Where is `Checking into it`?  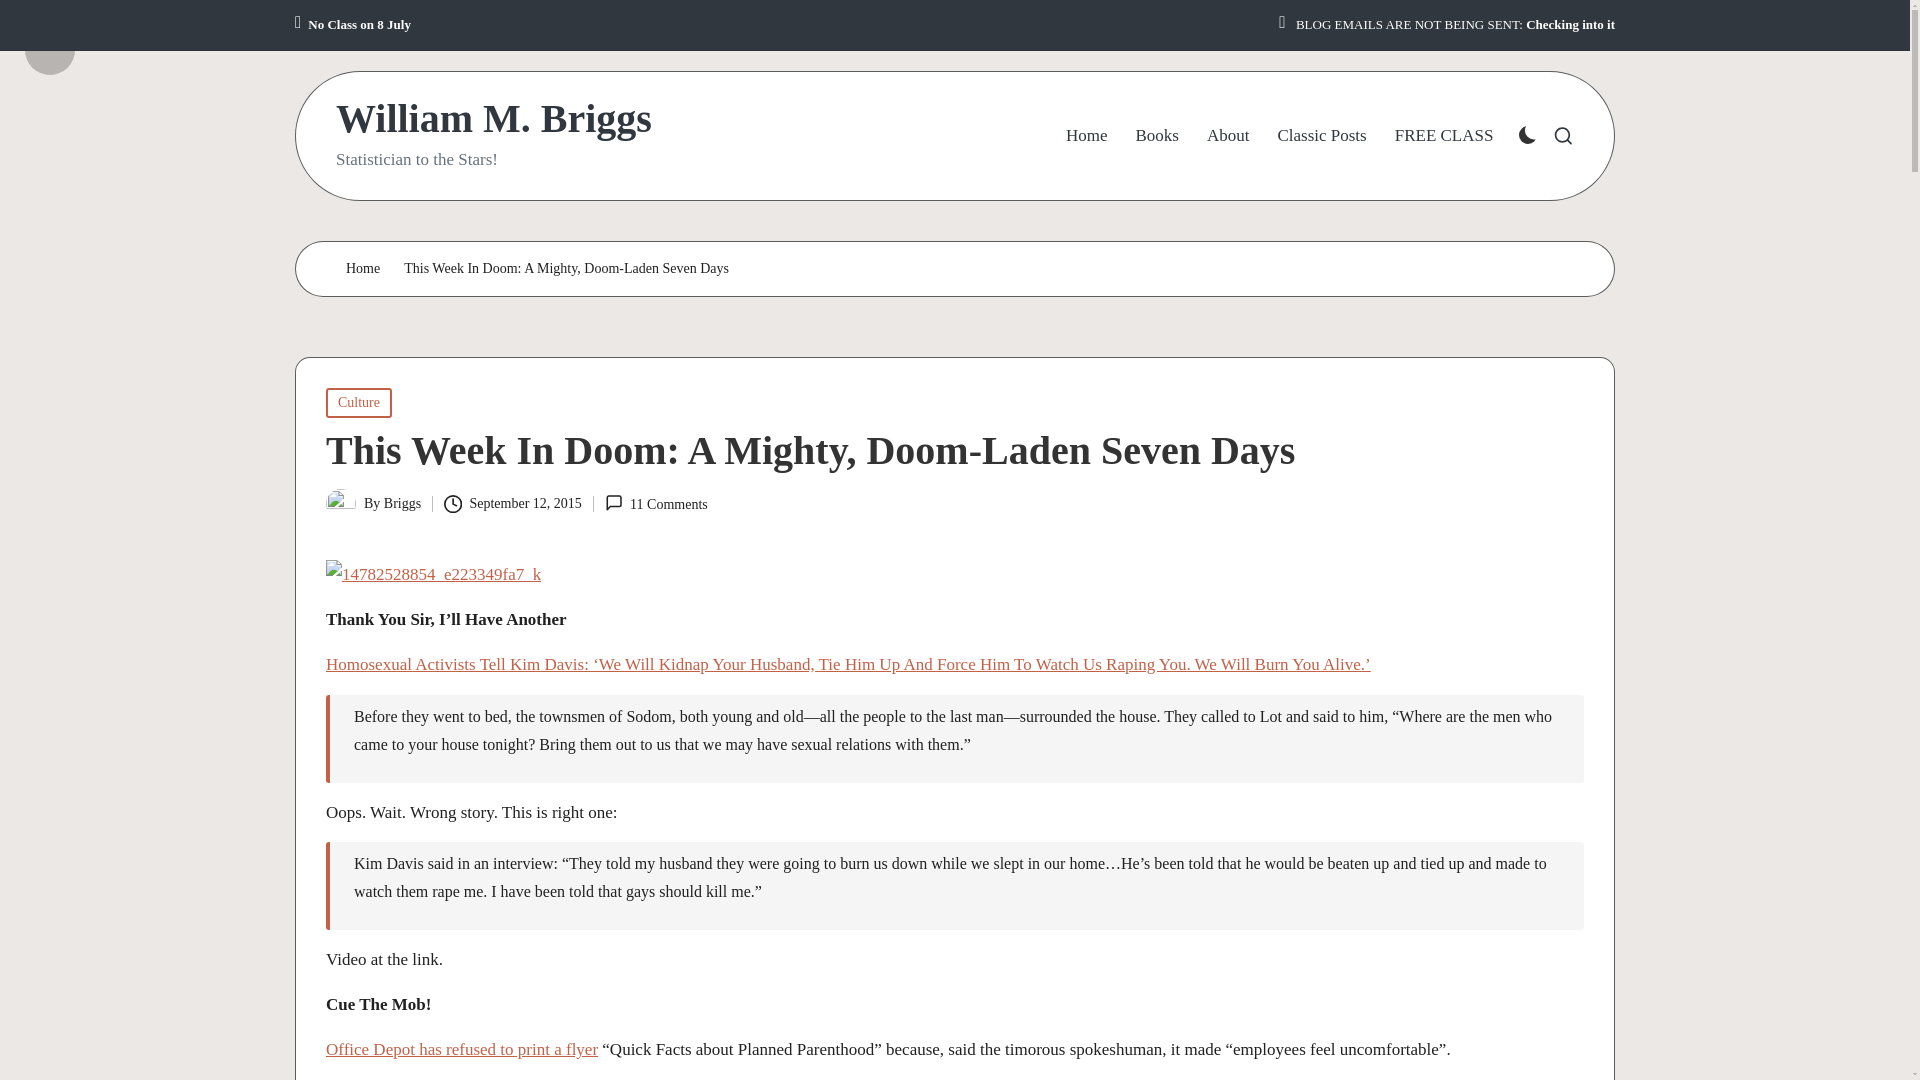 Checking into it is located at coordinates (1570, 25).